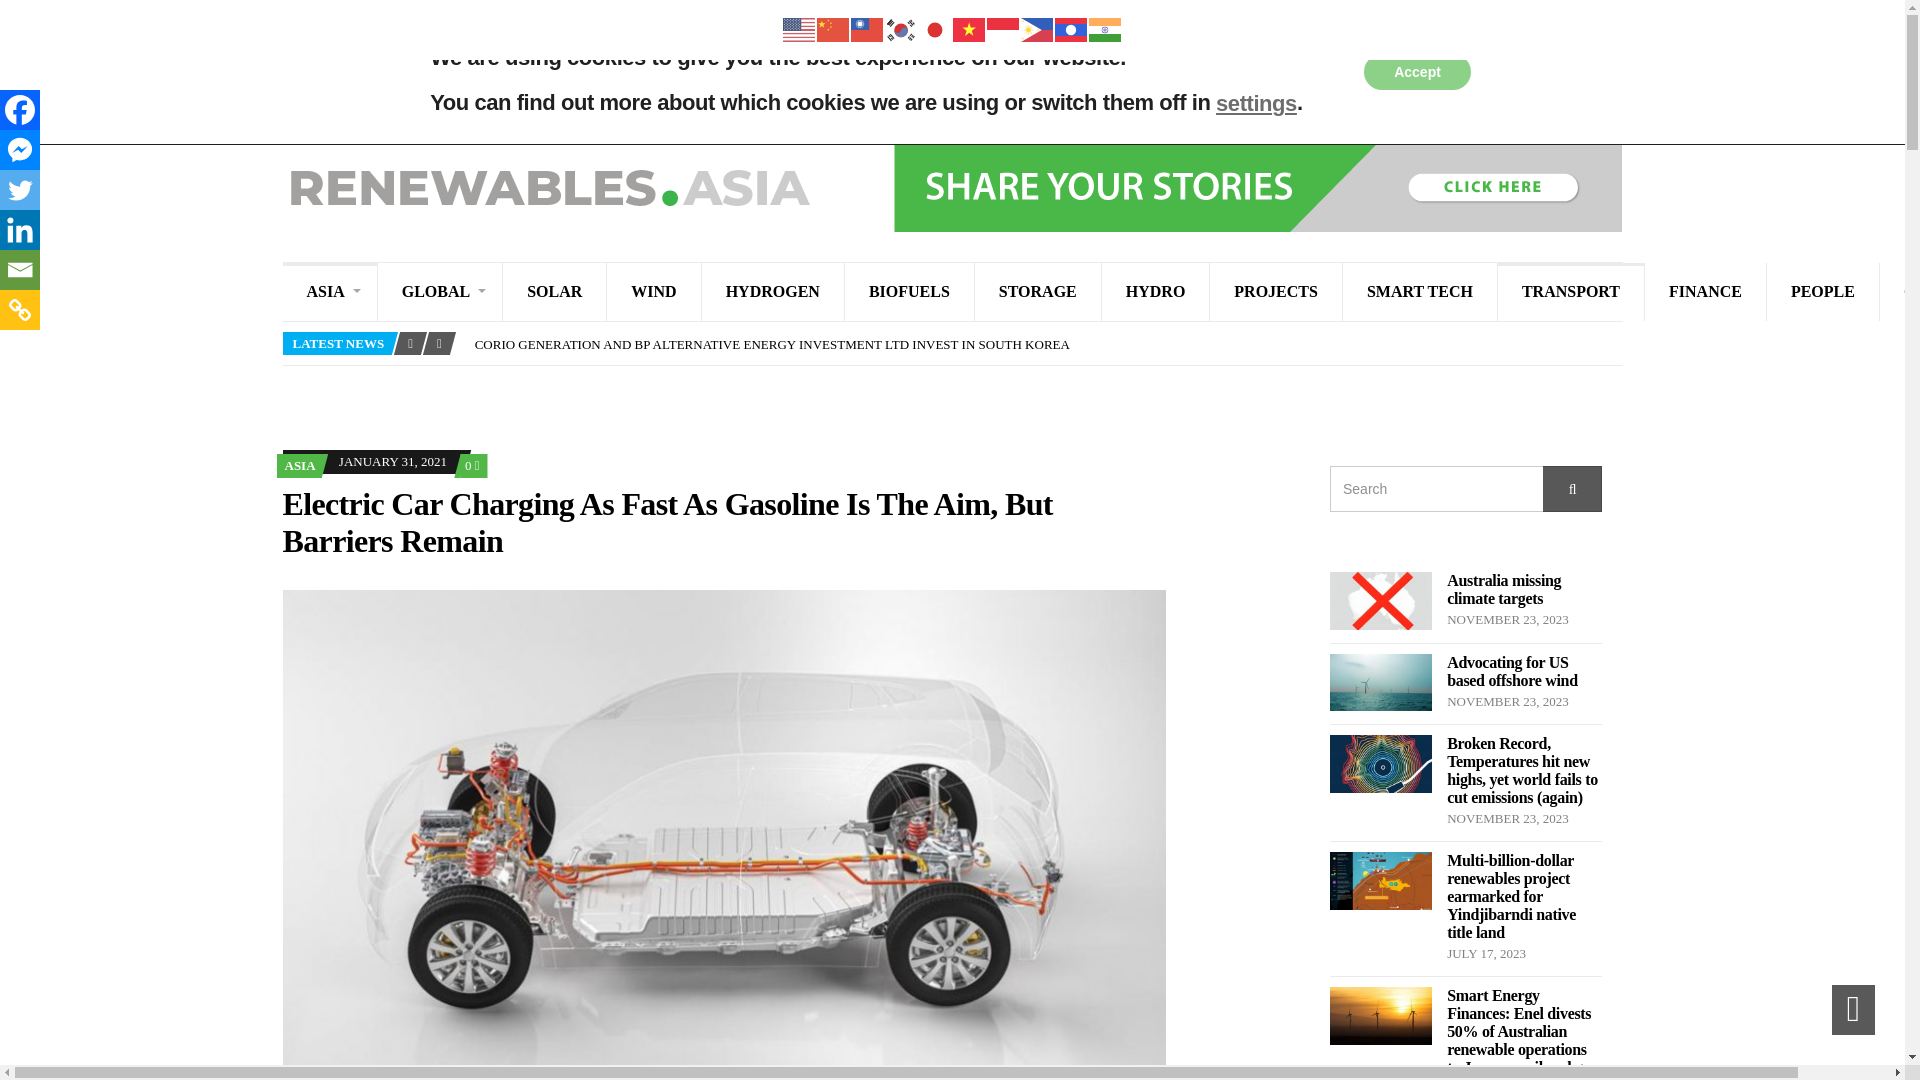  I want to click on Twitter, so click(20, 189).